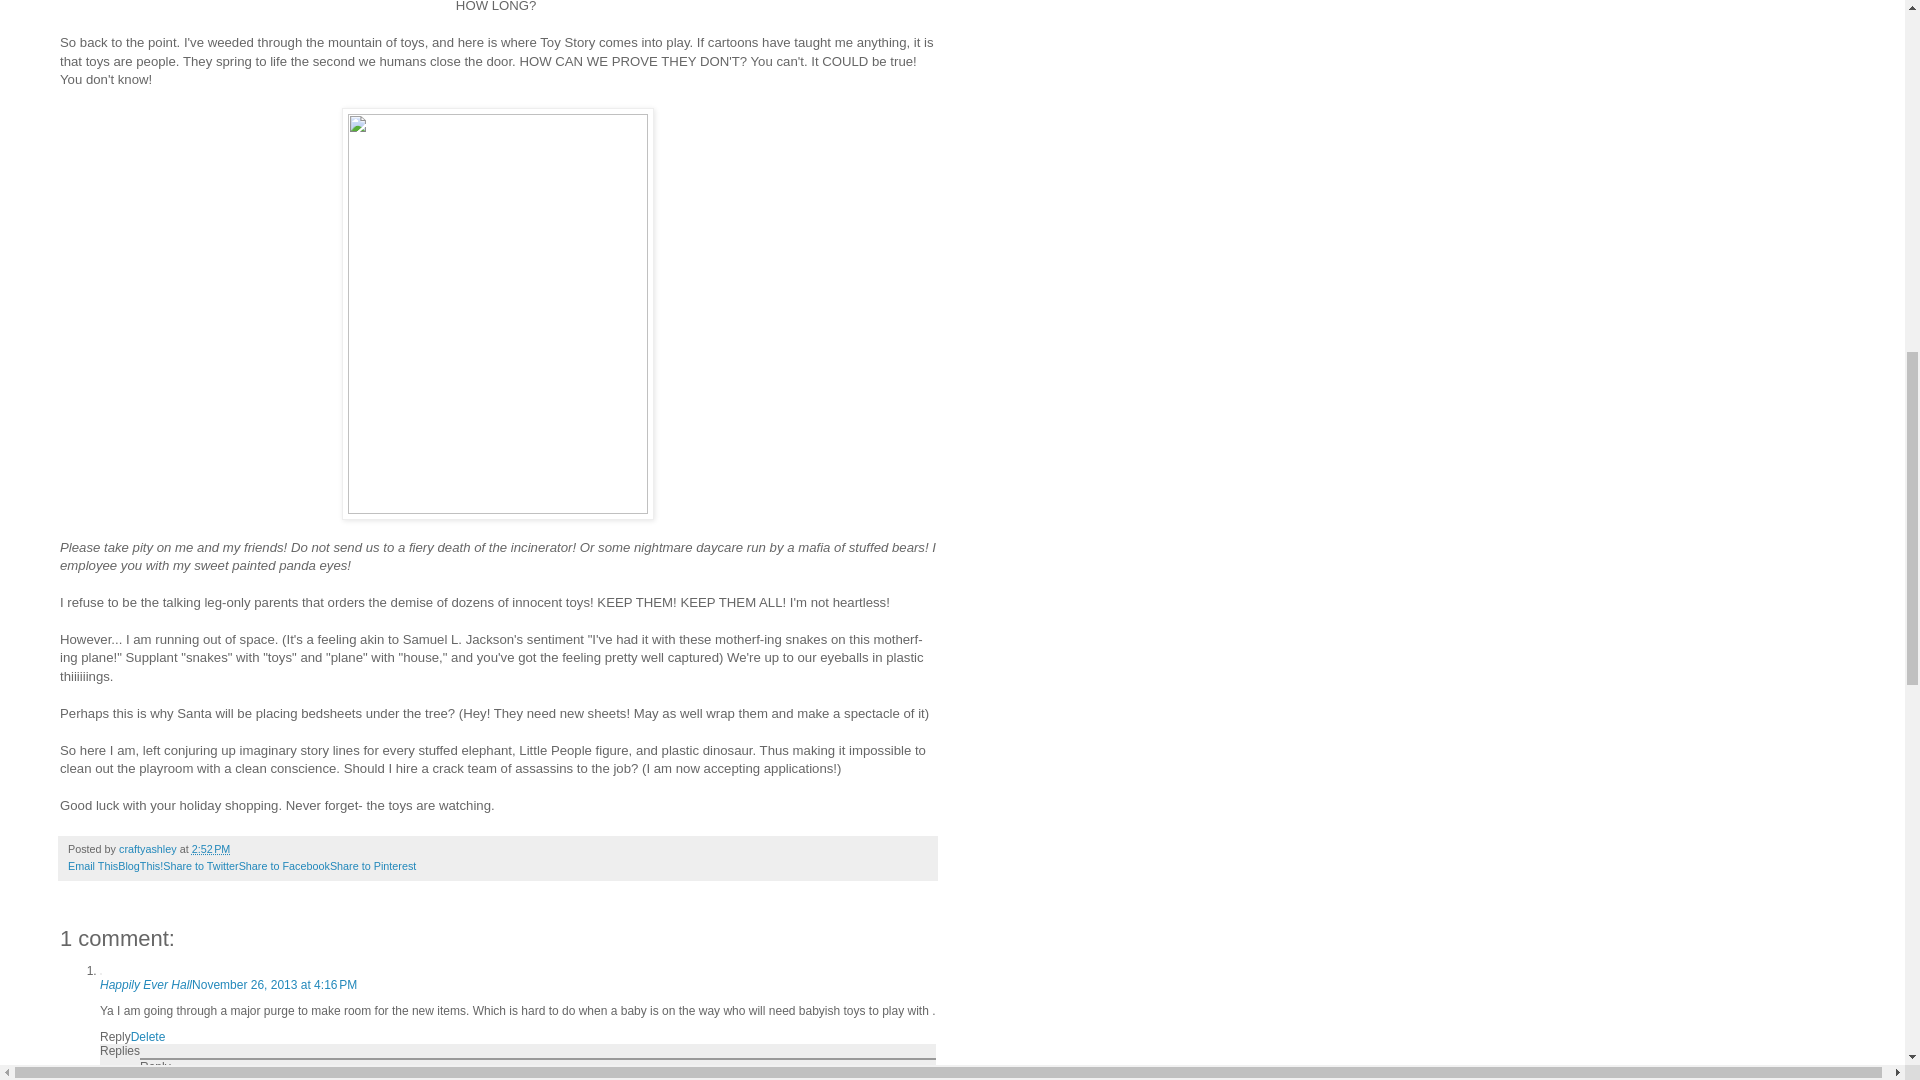  I want to click on permanent link, so click(211, 849).